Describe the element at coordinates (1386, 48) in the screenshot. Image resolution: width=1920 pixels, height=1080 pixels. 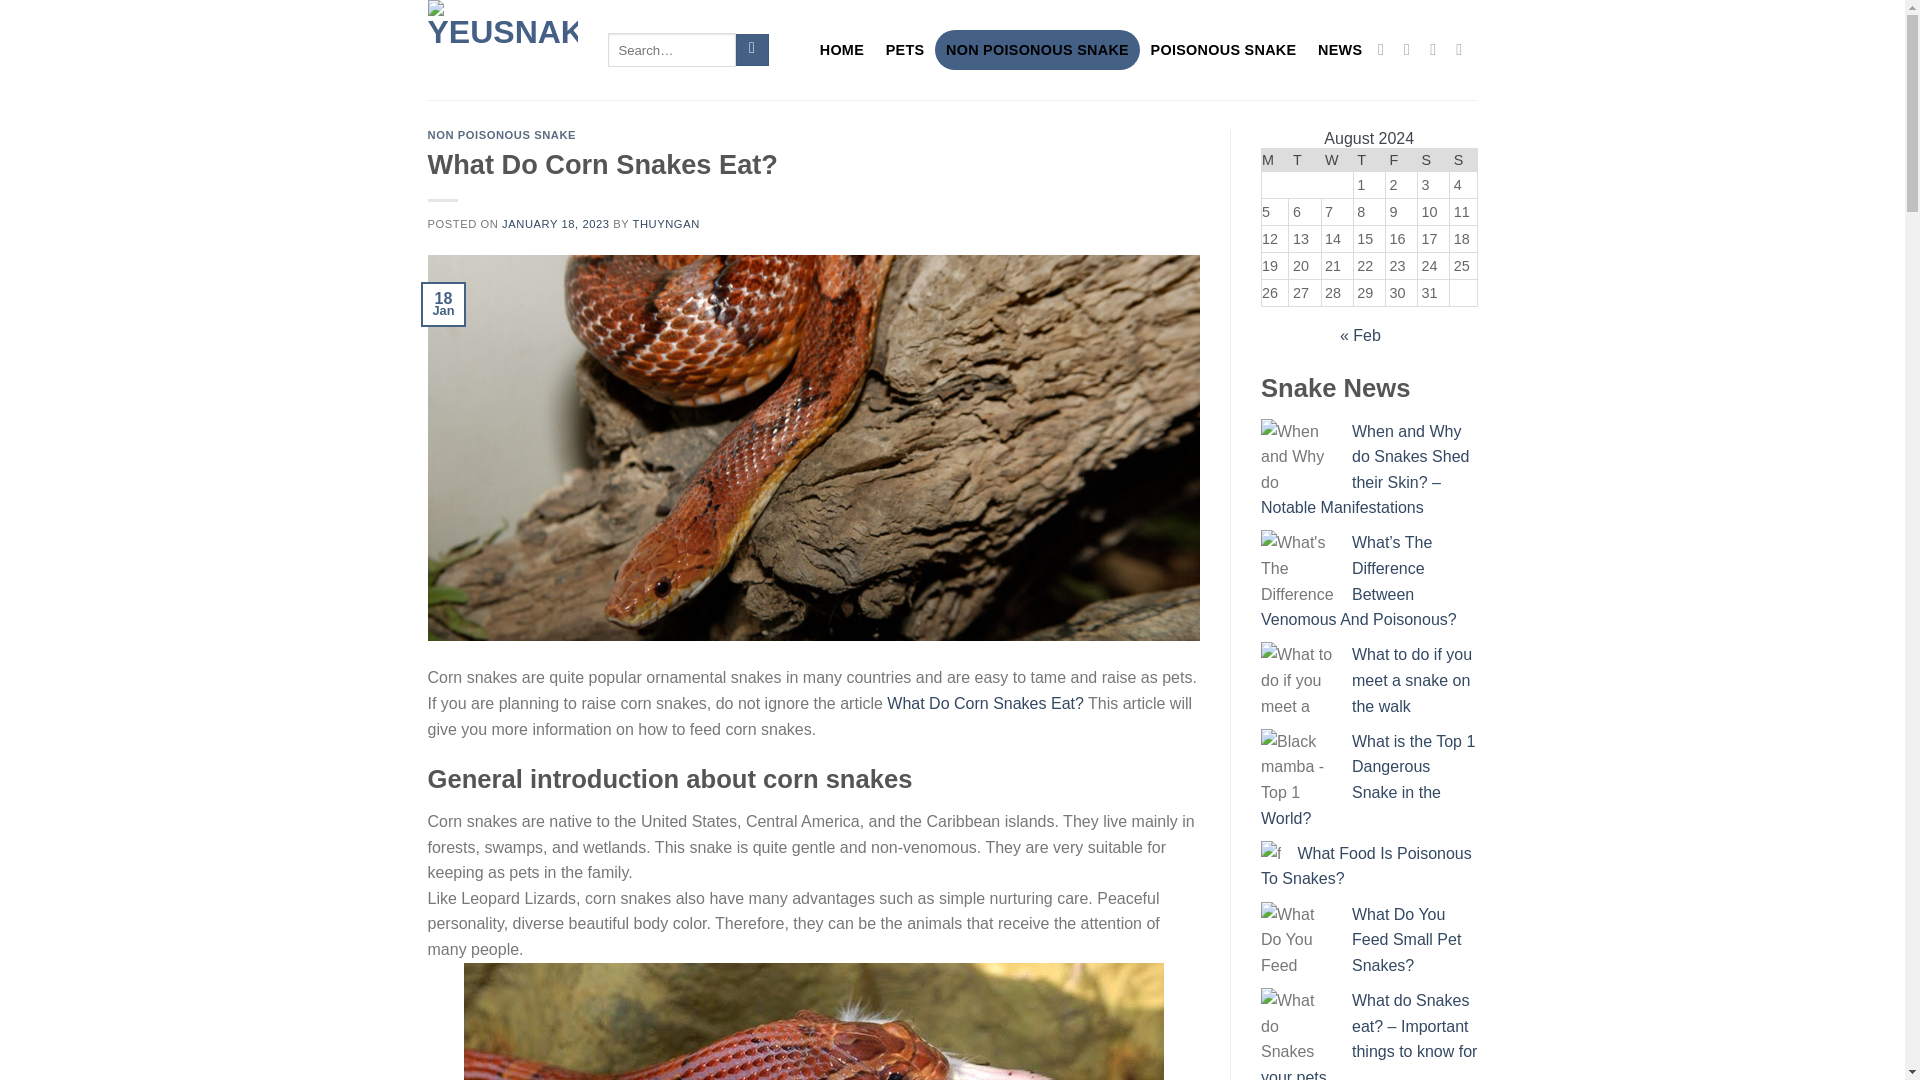
I see `Follow on Facebook` at that location.